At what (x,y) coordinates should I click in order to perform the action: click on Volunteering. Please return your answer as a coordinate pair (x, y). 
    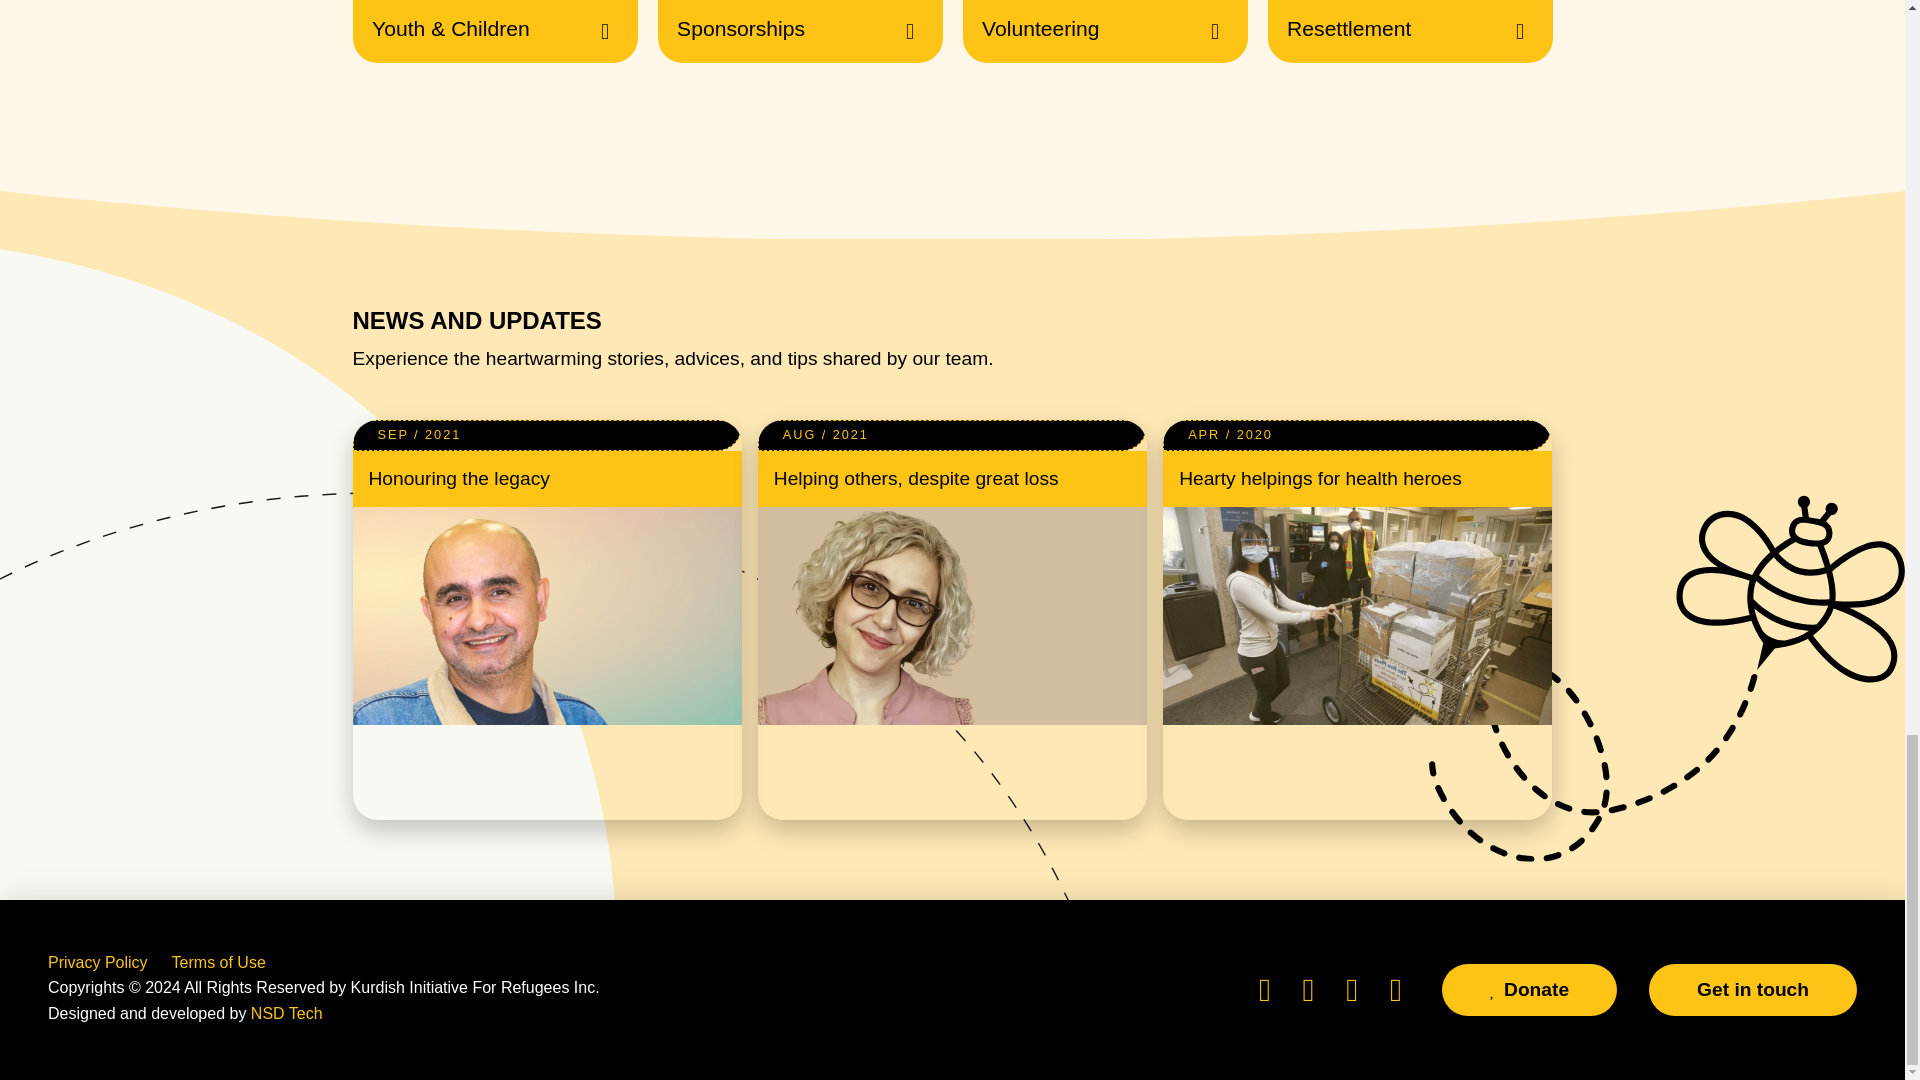
    Looking at the image, I should click on (1104, 31).